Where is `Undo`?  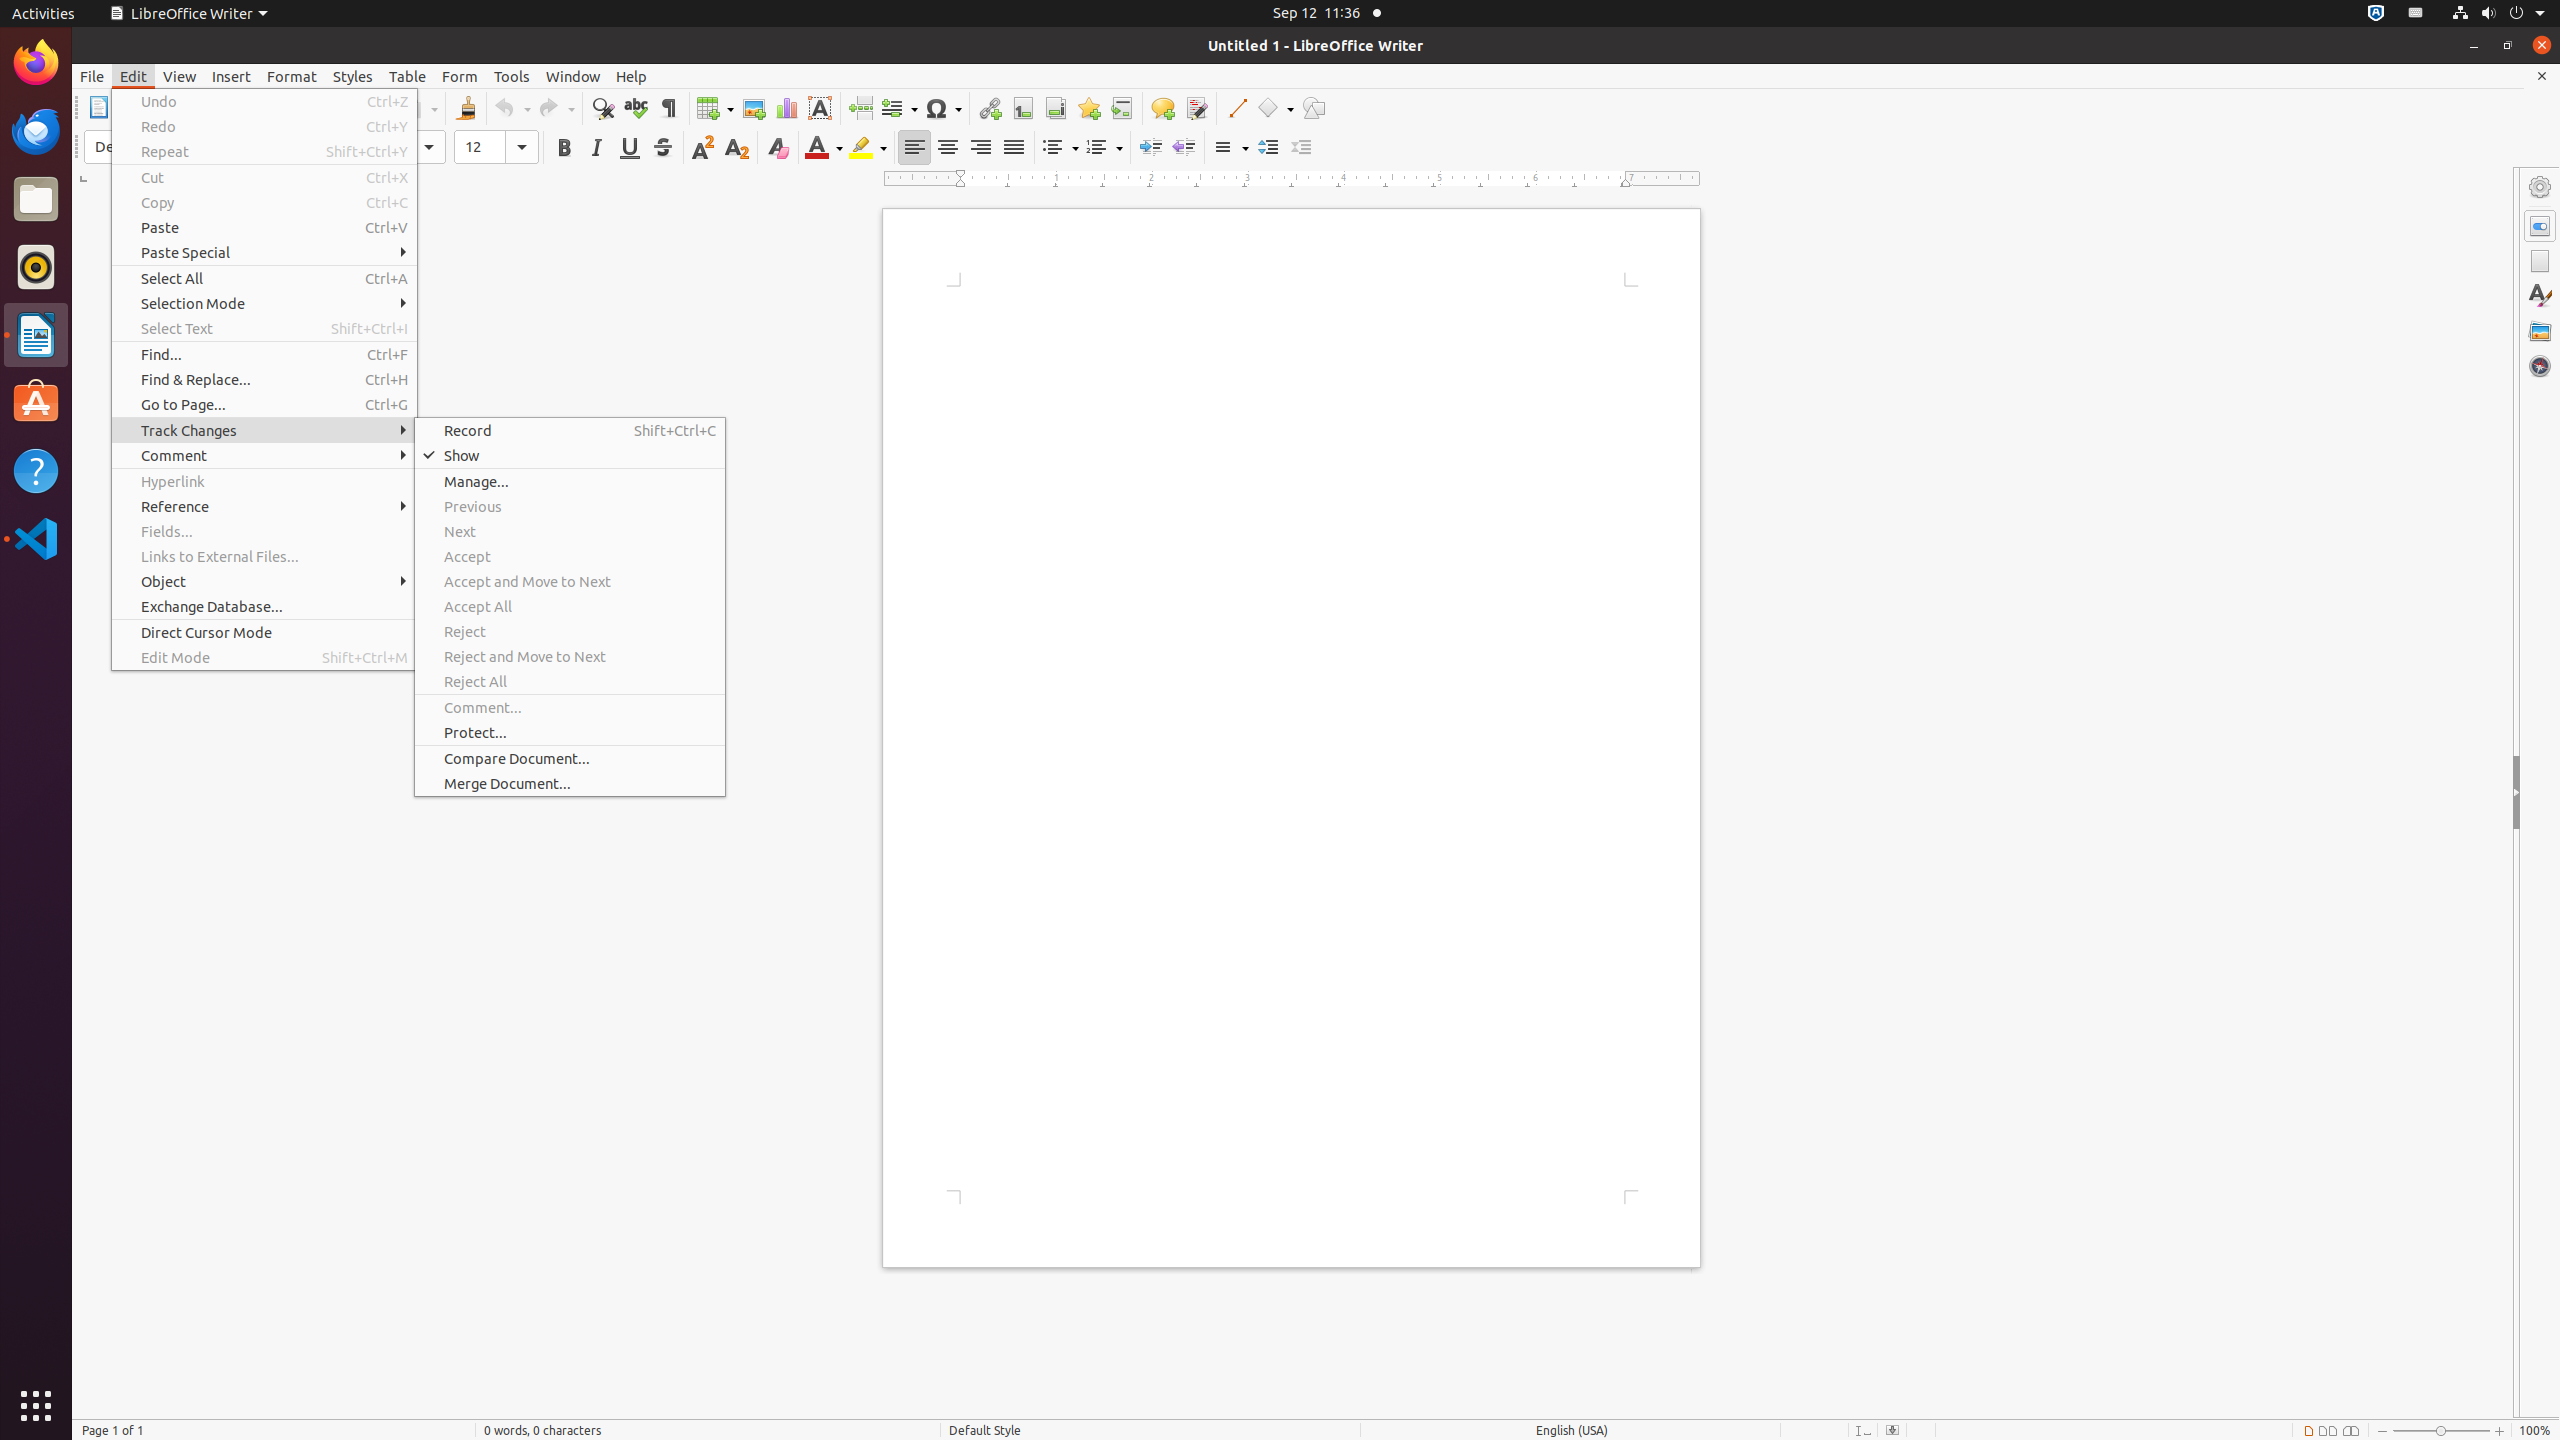 Undo is located at coordinates (512, 108).